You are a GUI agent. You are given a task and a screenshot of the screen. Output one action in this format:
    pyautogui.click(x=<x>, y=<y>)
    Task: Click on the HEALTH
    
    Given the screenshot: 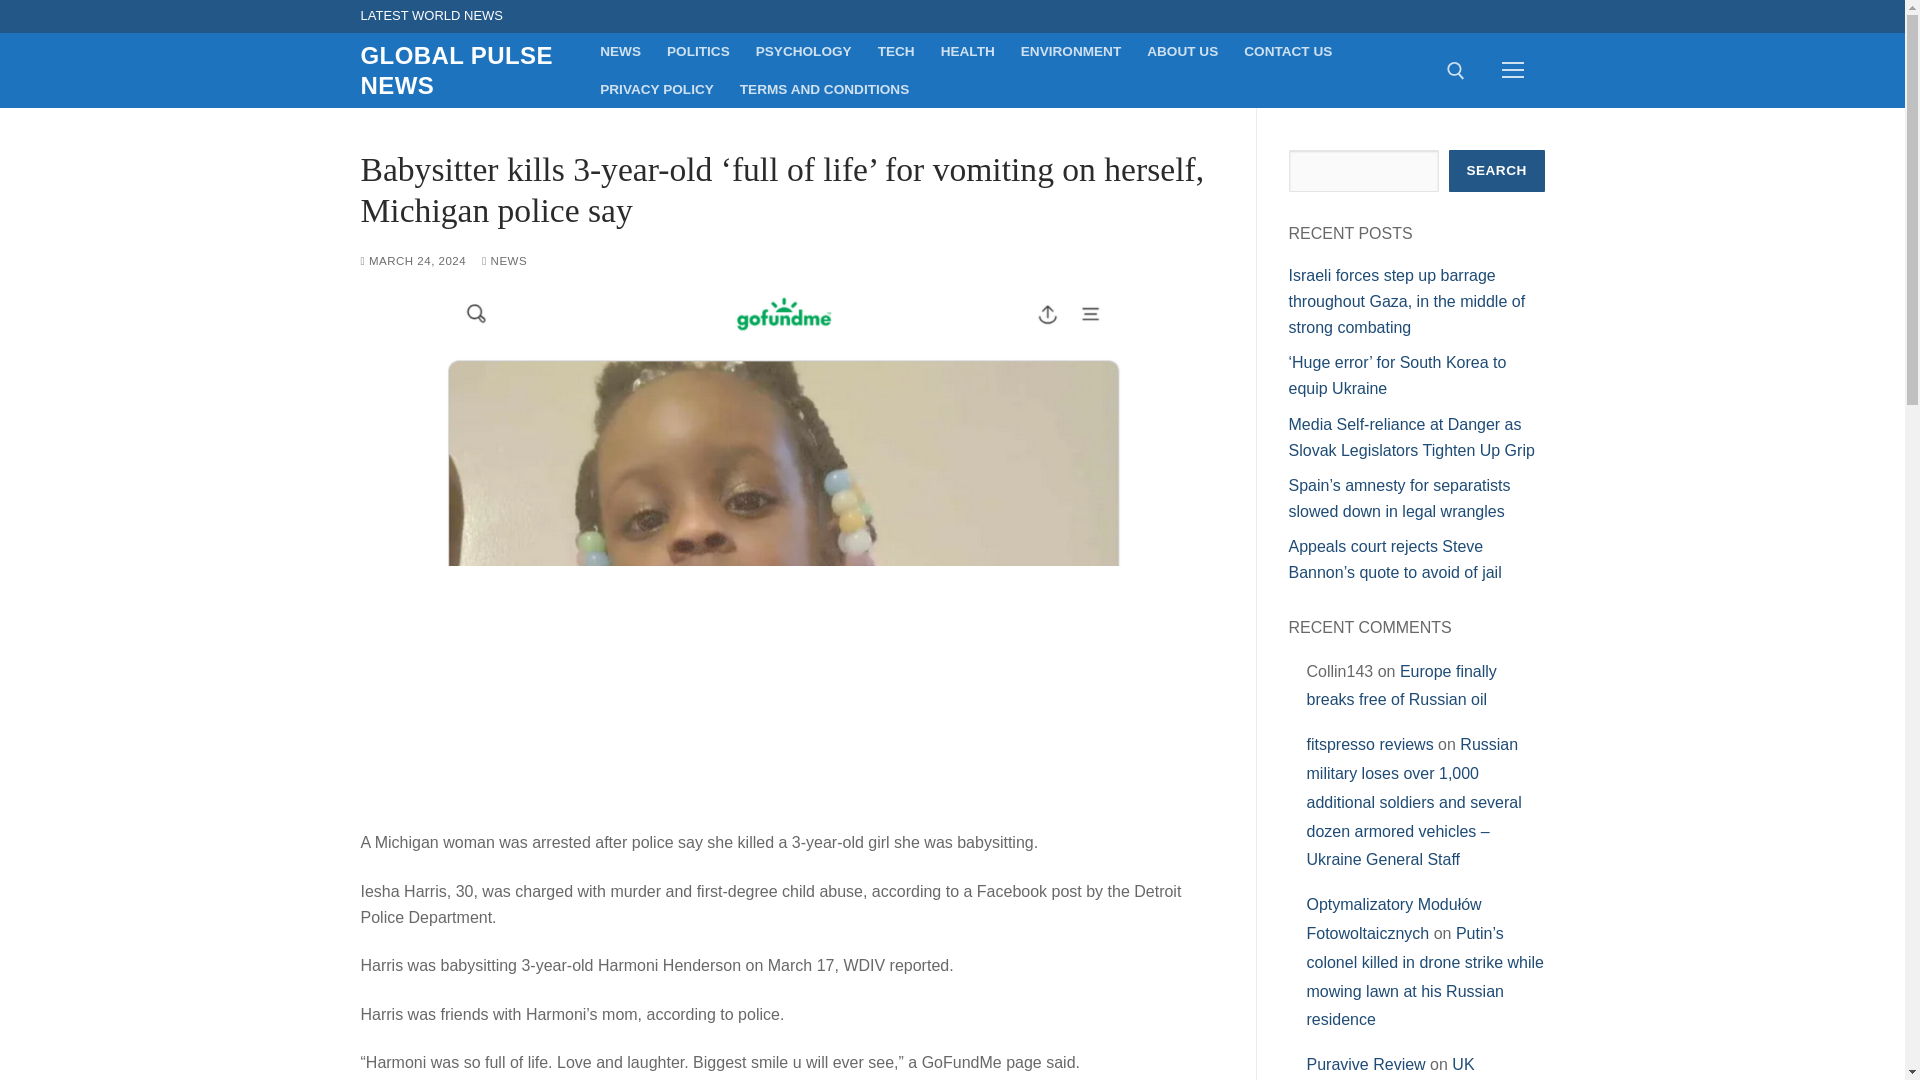 What is the action you would take?
    pyautogui.click(x=968, y=52)
    